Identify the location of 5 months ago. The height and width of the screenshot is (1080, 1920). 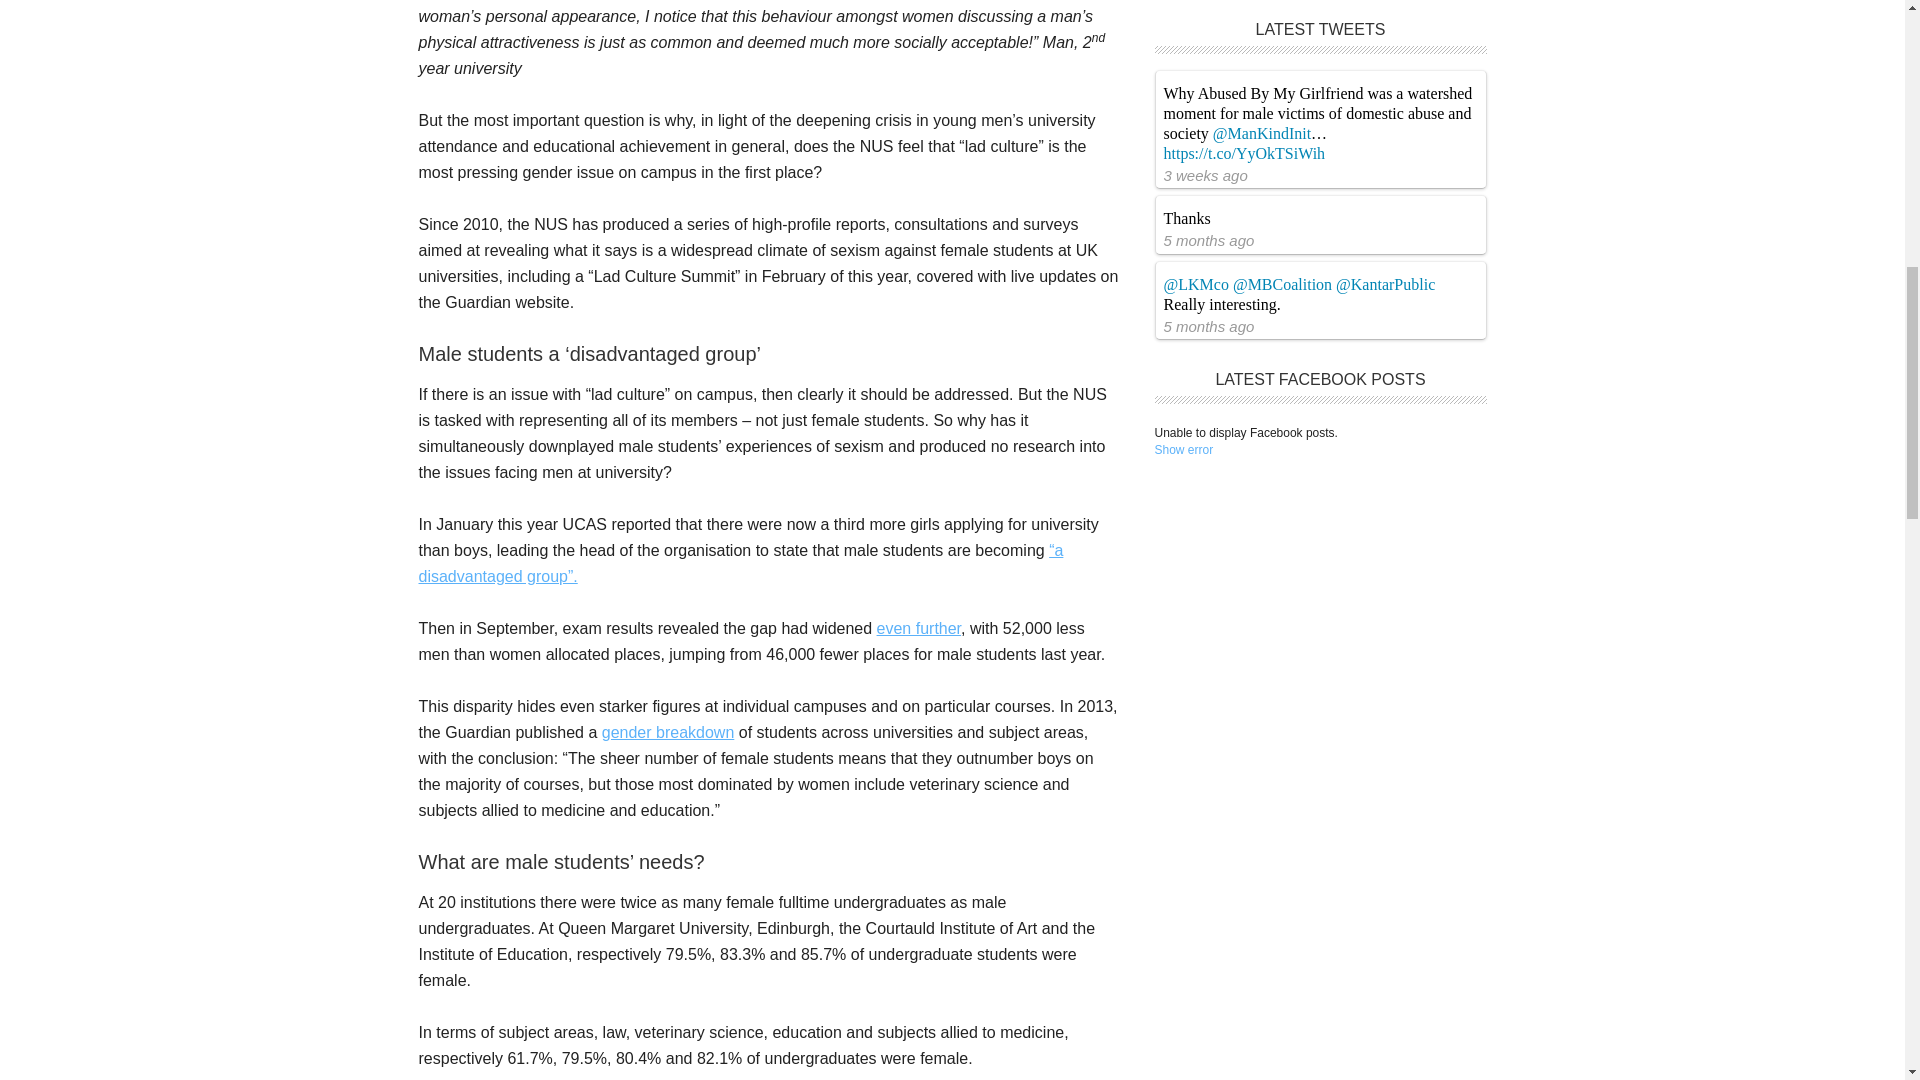
(1209, 240).